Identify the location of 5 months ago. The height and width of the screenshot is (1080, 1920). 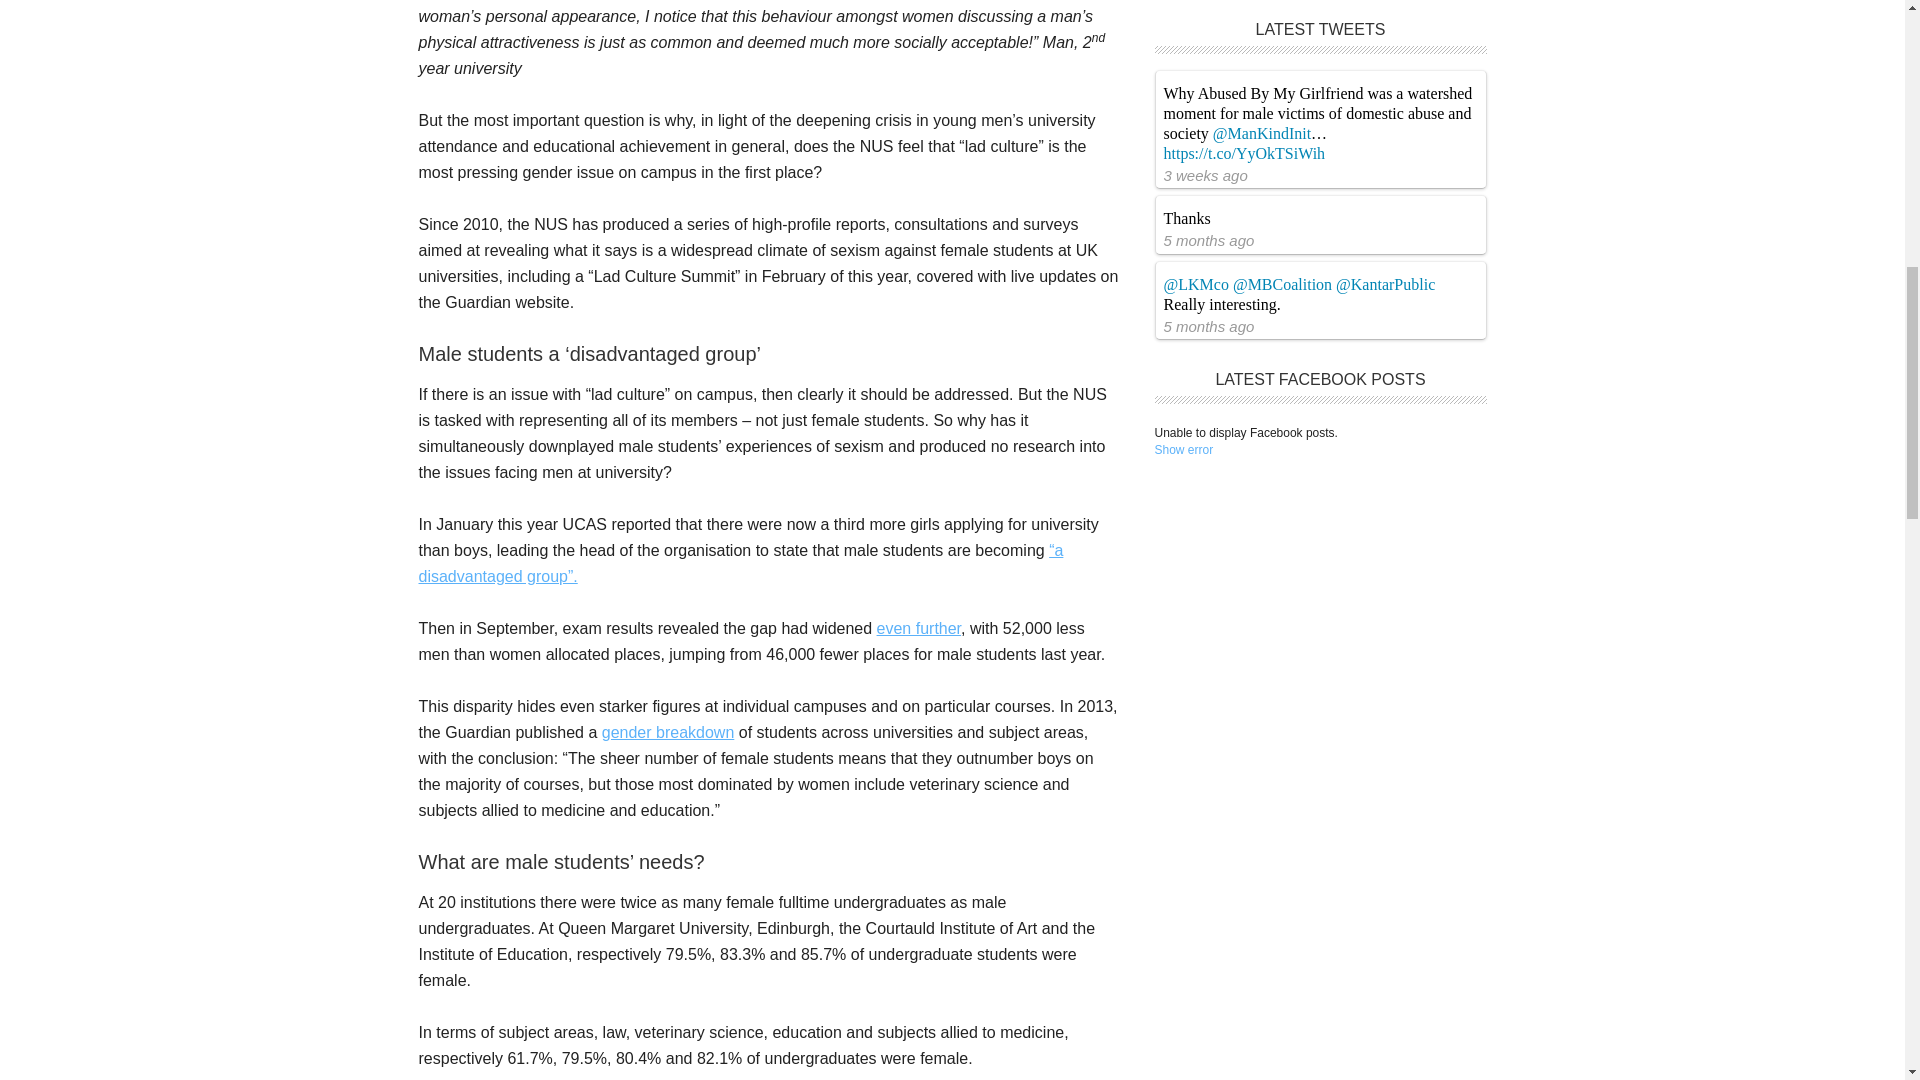
(1209, 240).